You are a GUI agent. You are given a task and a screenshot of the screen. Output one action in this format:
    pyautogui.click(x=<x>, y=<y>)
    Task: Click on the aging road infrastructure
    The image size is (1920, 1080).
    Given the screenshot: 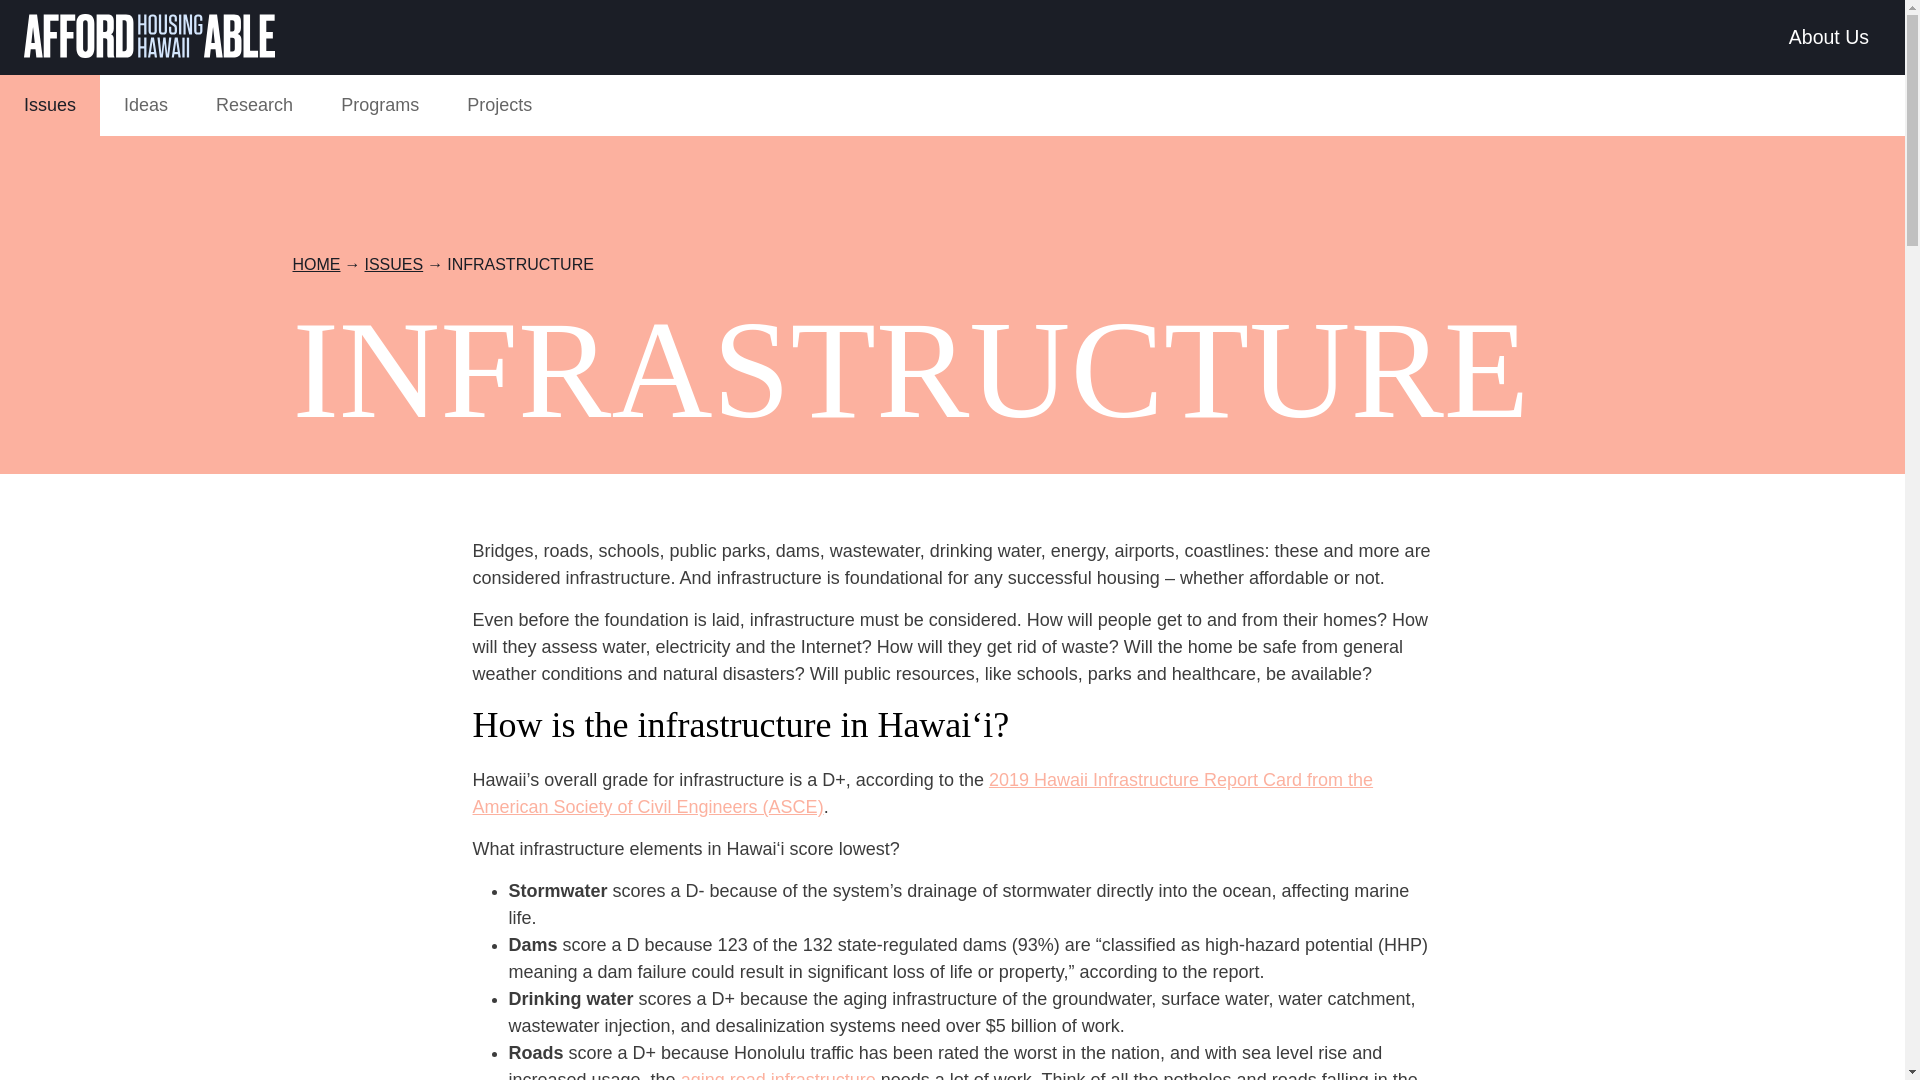 What is the action you would take?
    pyautogui.click(x=778, y=1075)
    